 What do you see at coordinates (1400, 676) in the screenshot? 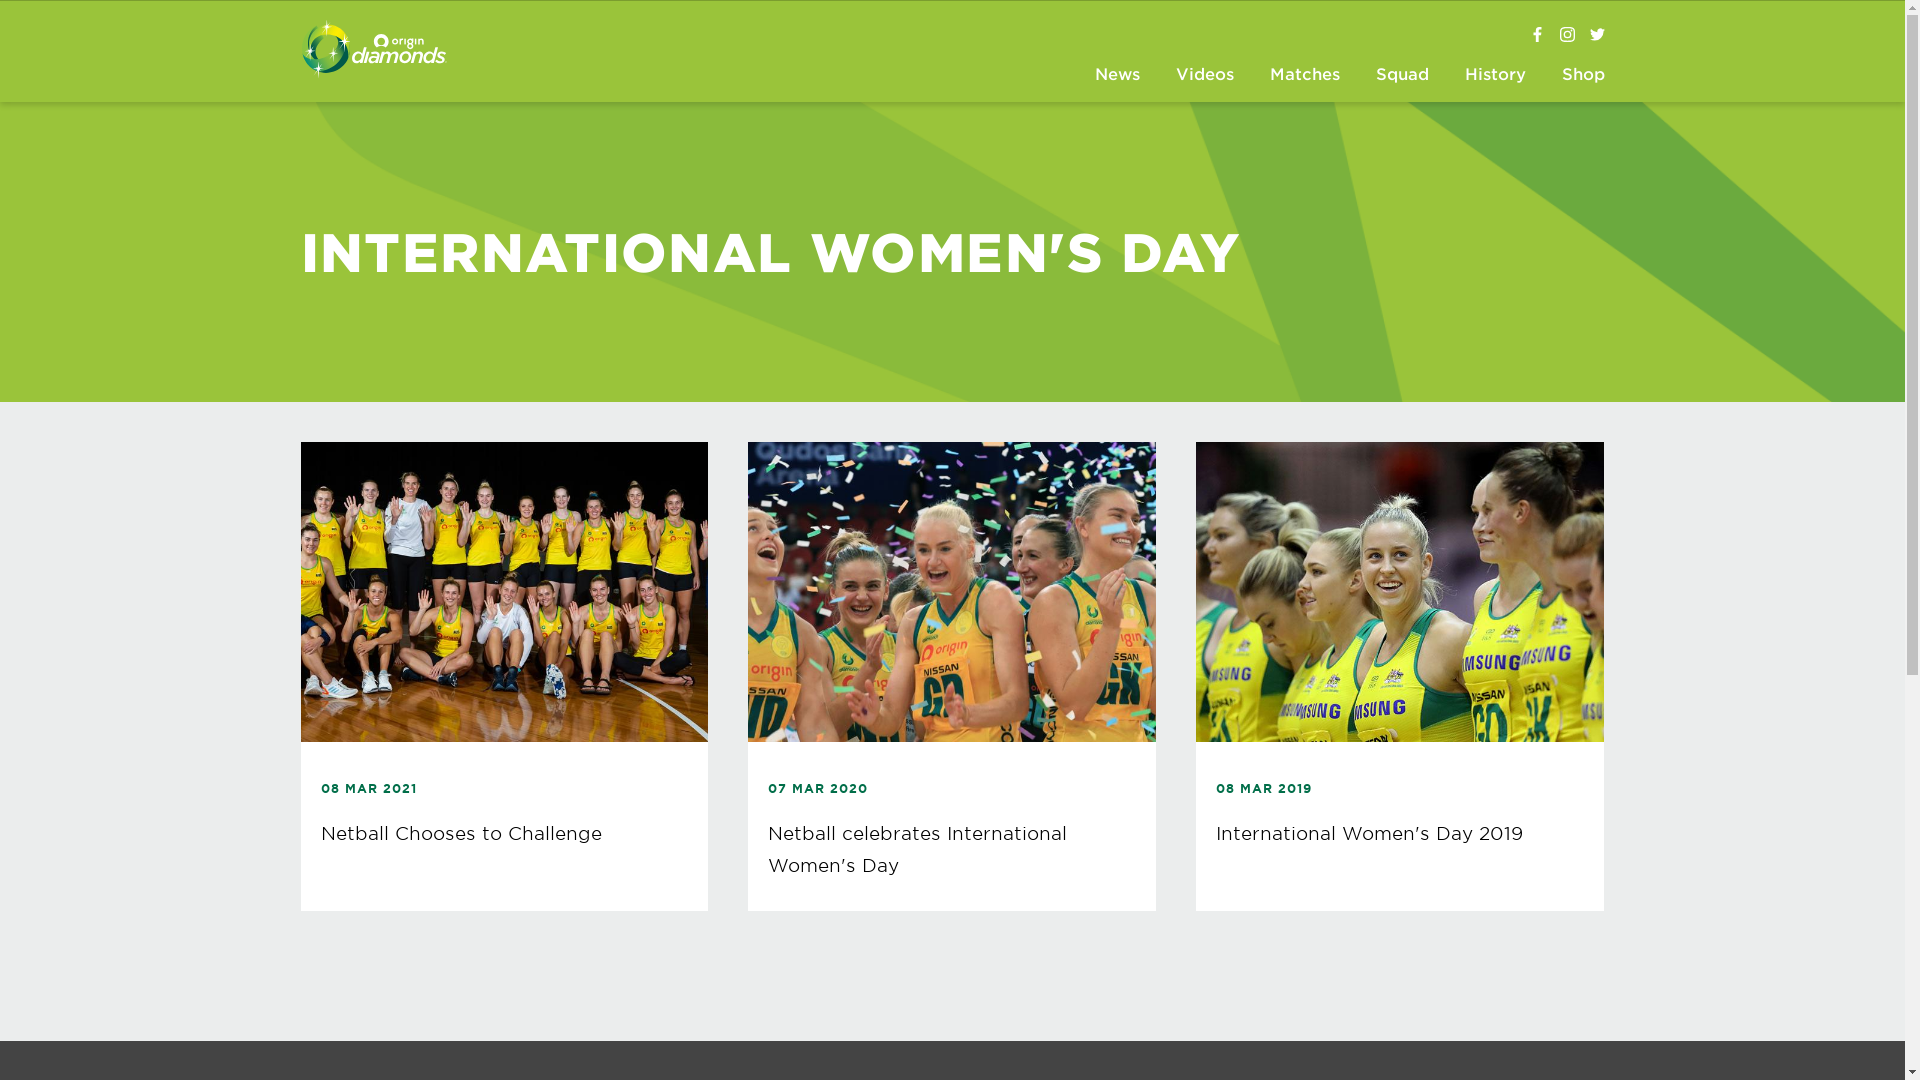
I see `08 MAR 2019
International Women's Day 2019` at bounding box center [1400, 676].